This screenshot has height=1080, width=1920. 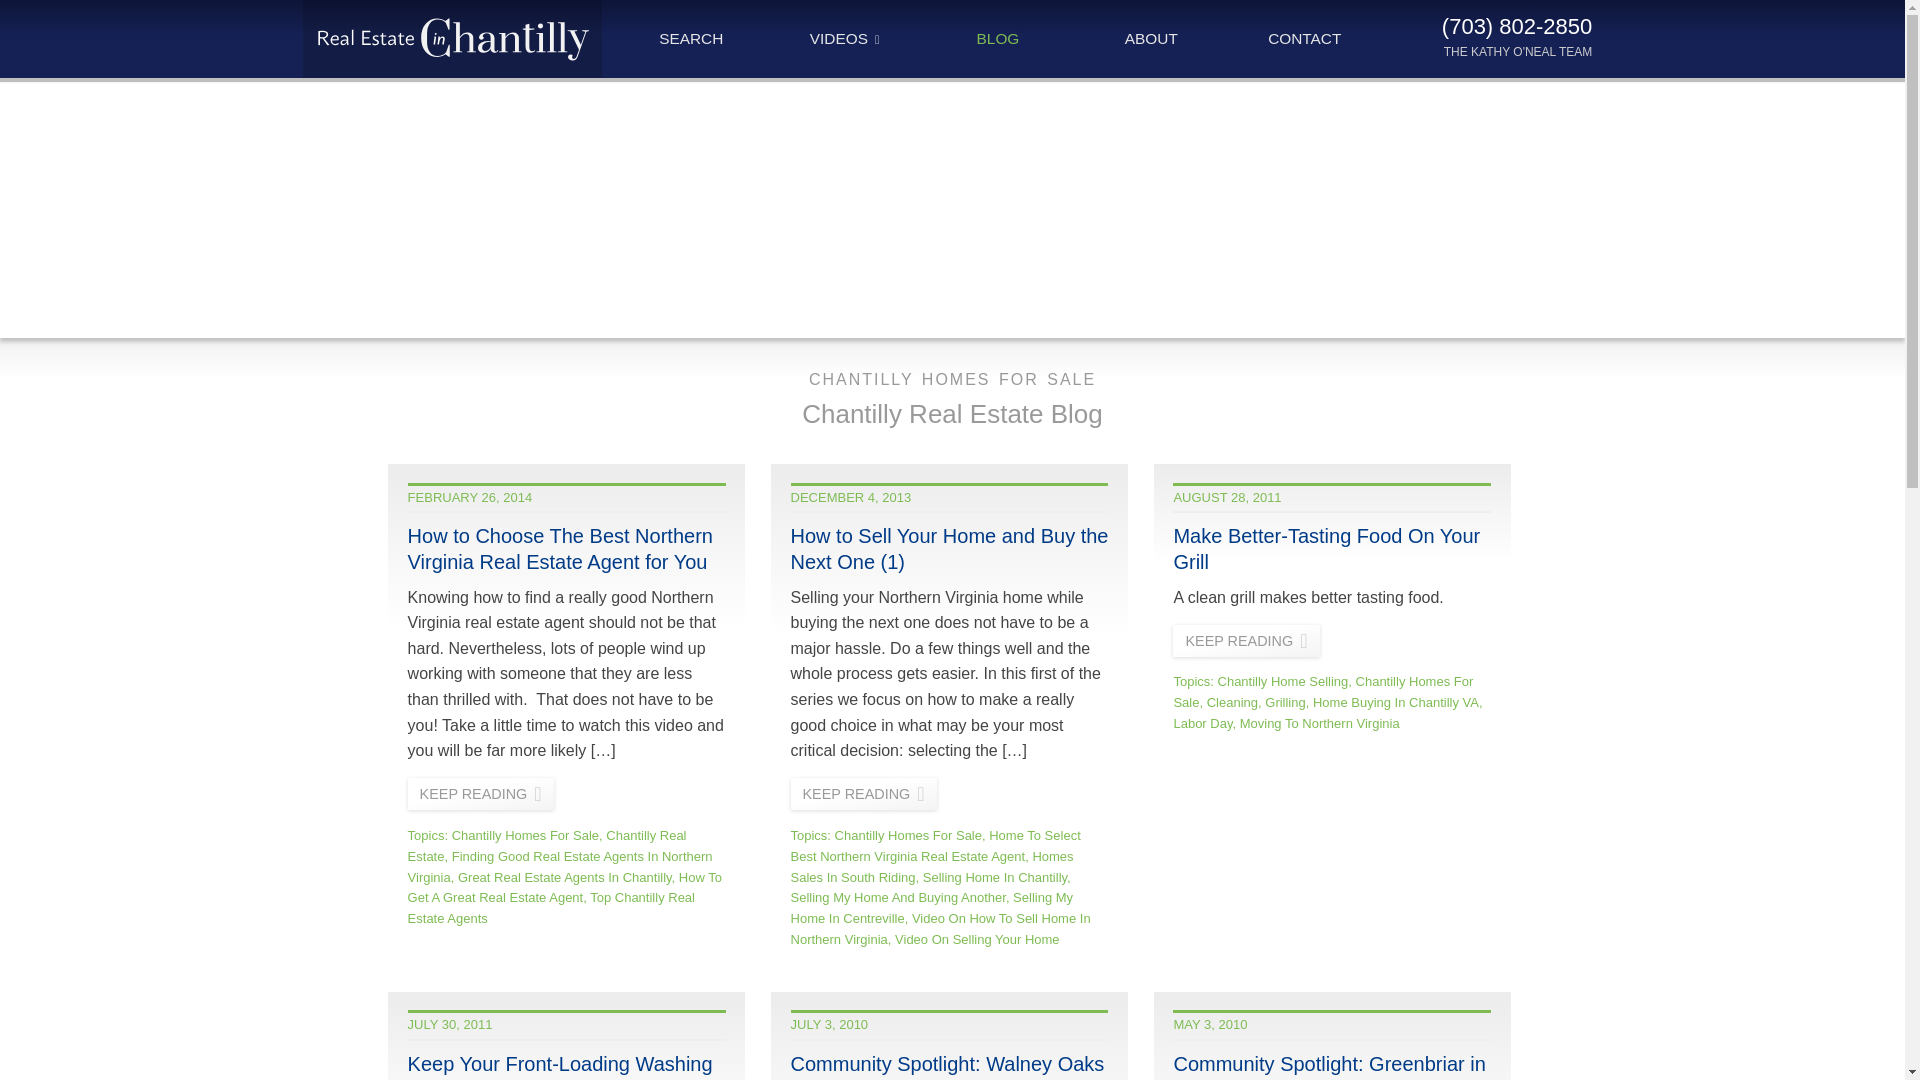 What do you see at coordinates (560, 1066) in the screenshot?
I see `Keep Your Front-Loading Washing Machine Fresh` at bounding box center [560, 1066].